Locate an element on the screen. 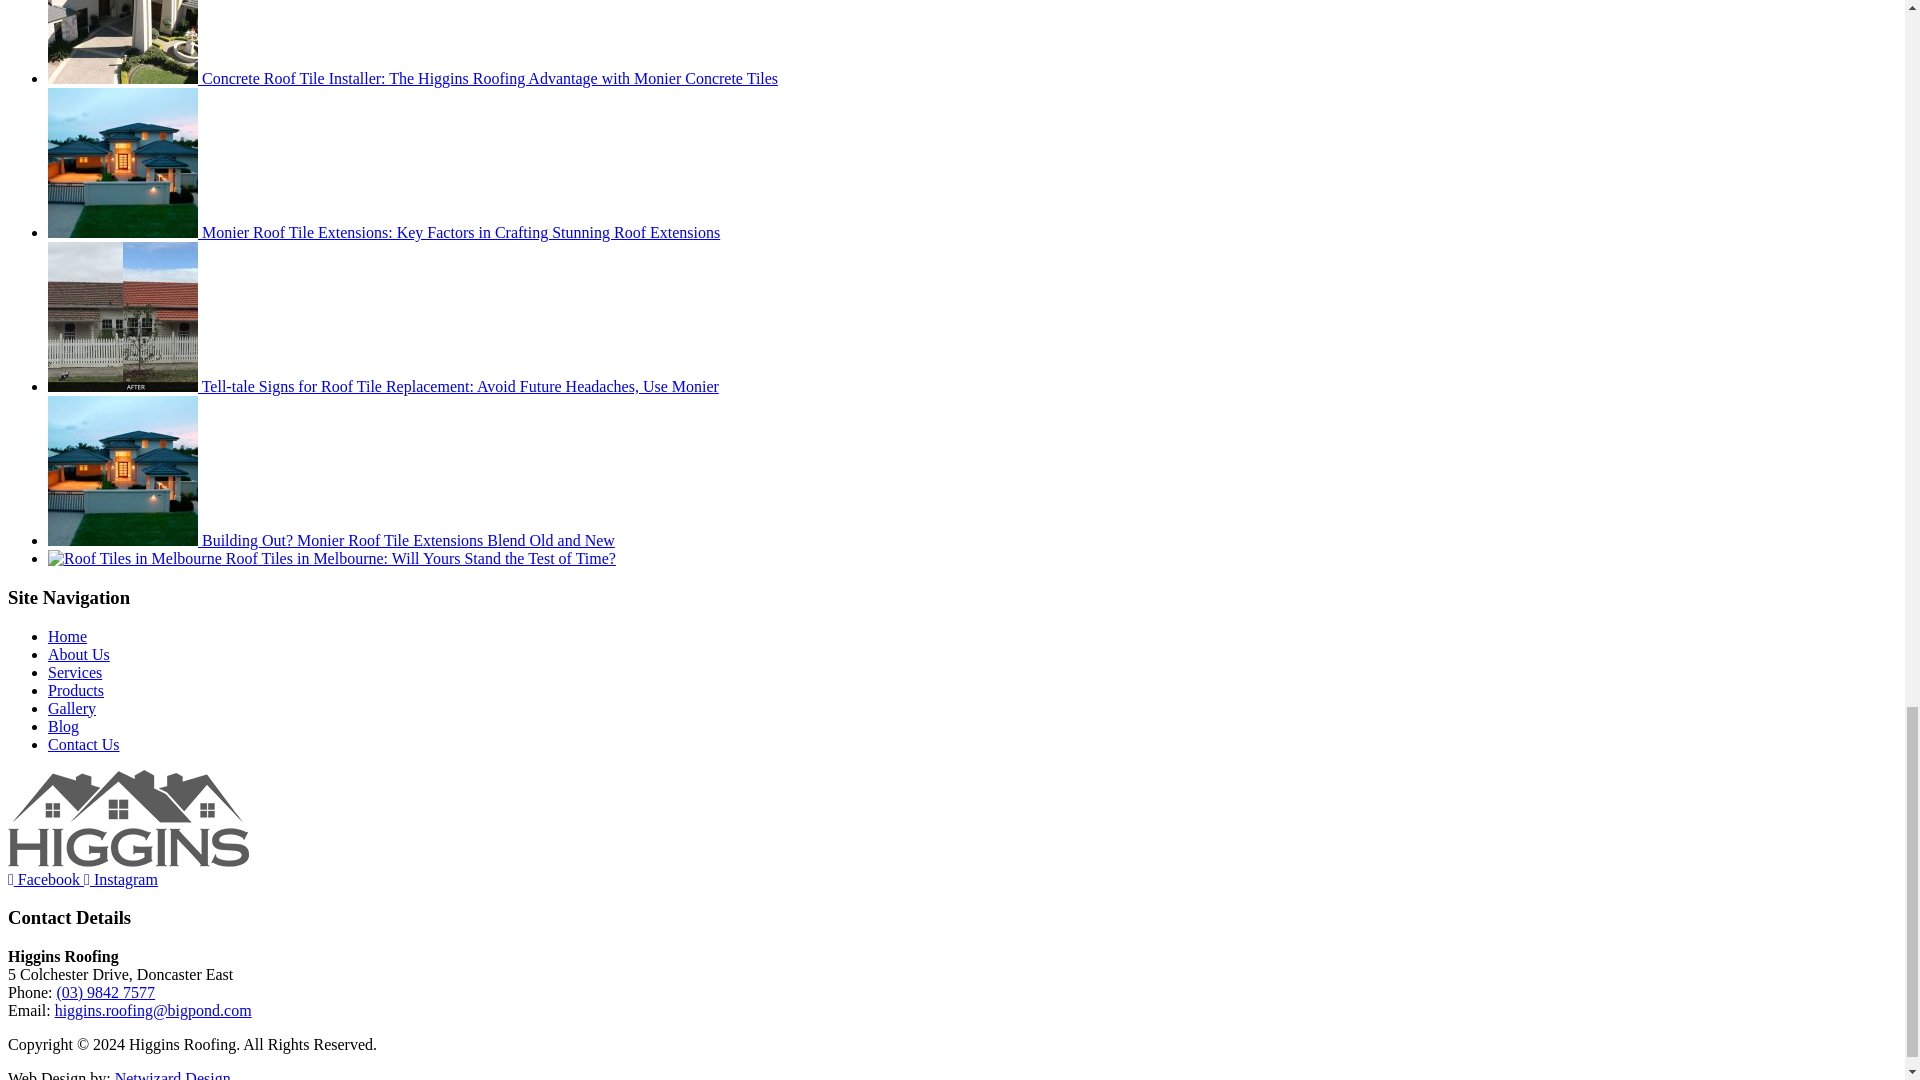 This screenshot has width=1920, height=1080. Services is located at coordinates (74, 672).